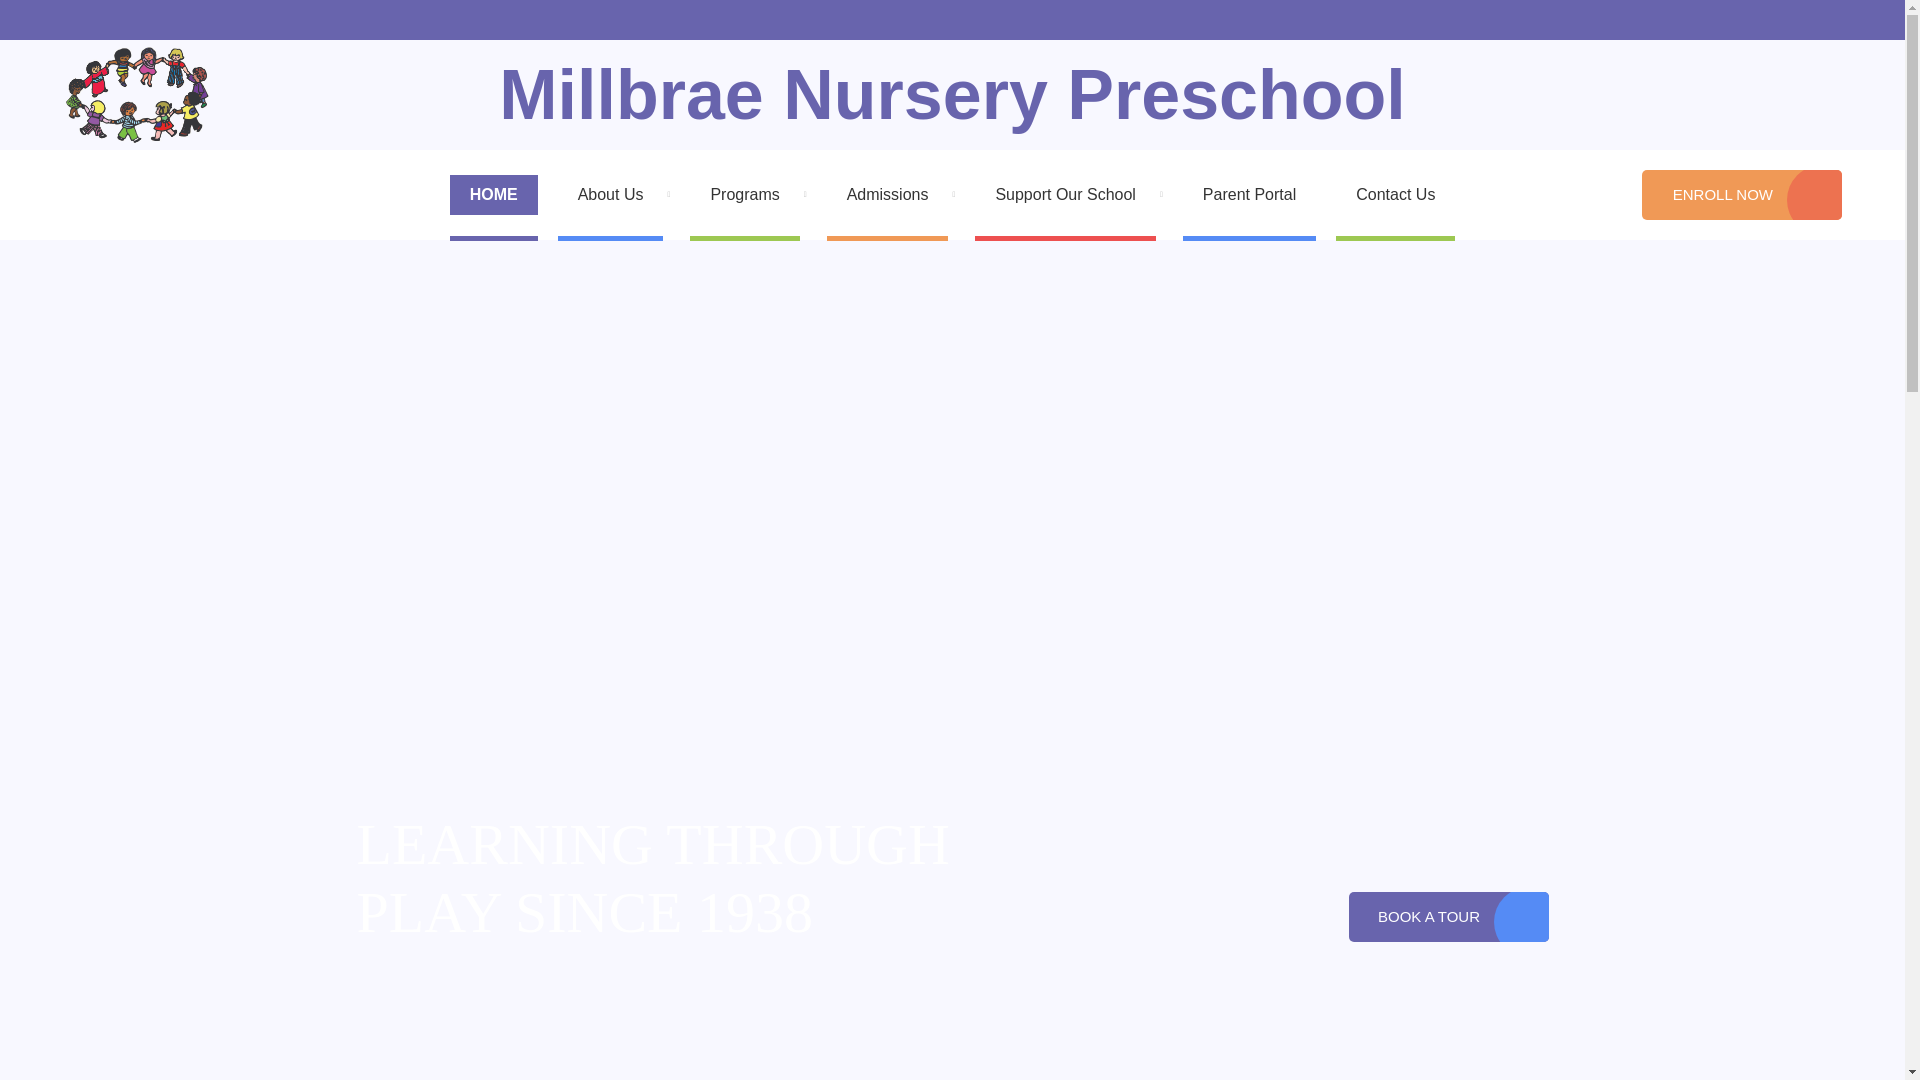 This screenshot has height=1080, width=1920. What do you see at coordinates (493, 194) in the screenshot?
I see `HOME` at bounding box center [493, 194].